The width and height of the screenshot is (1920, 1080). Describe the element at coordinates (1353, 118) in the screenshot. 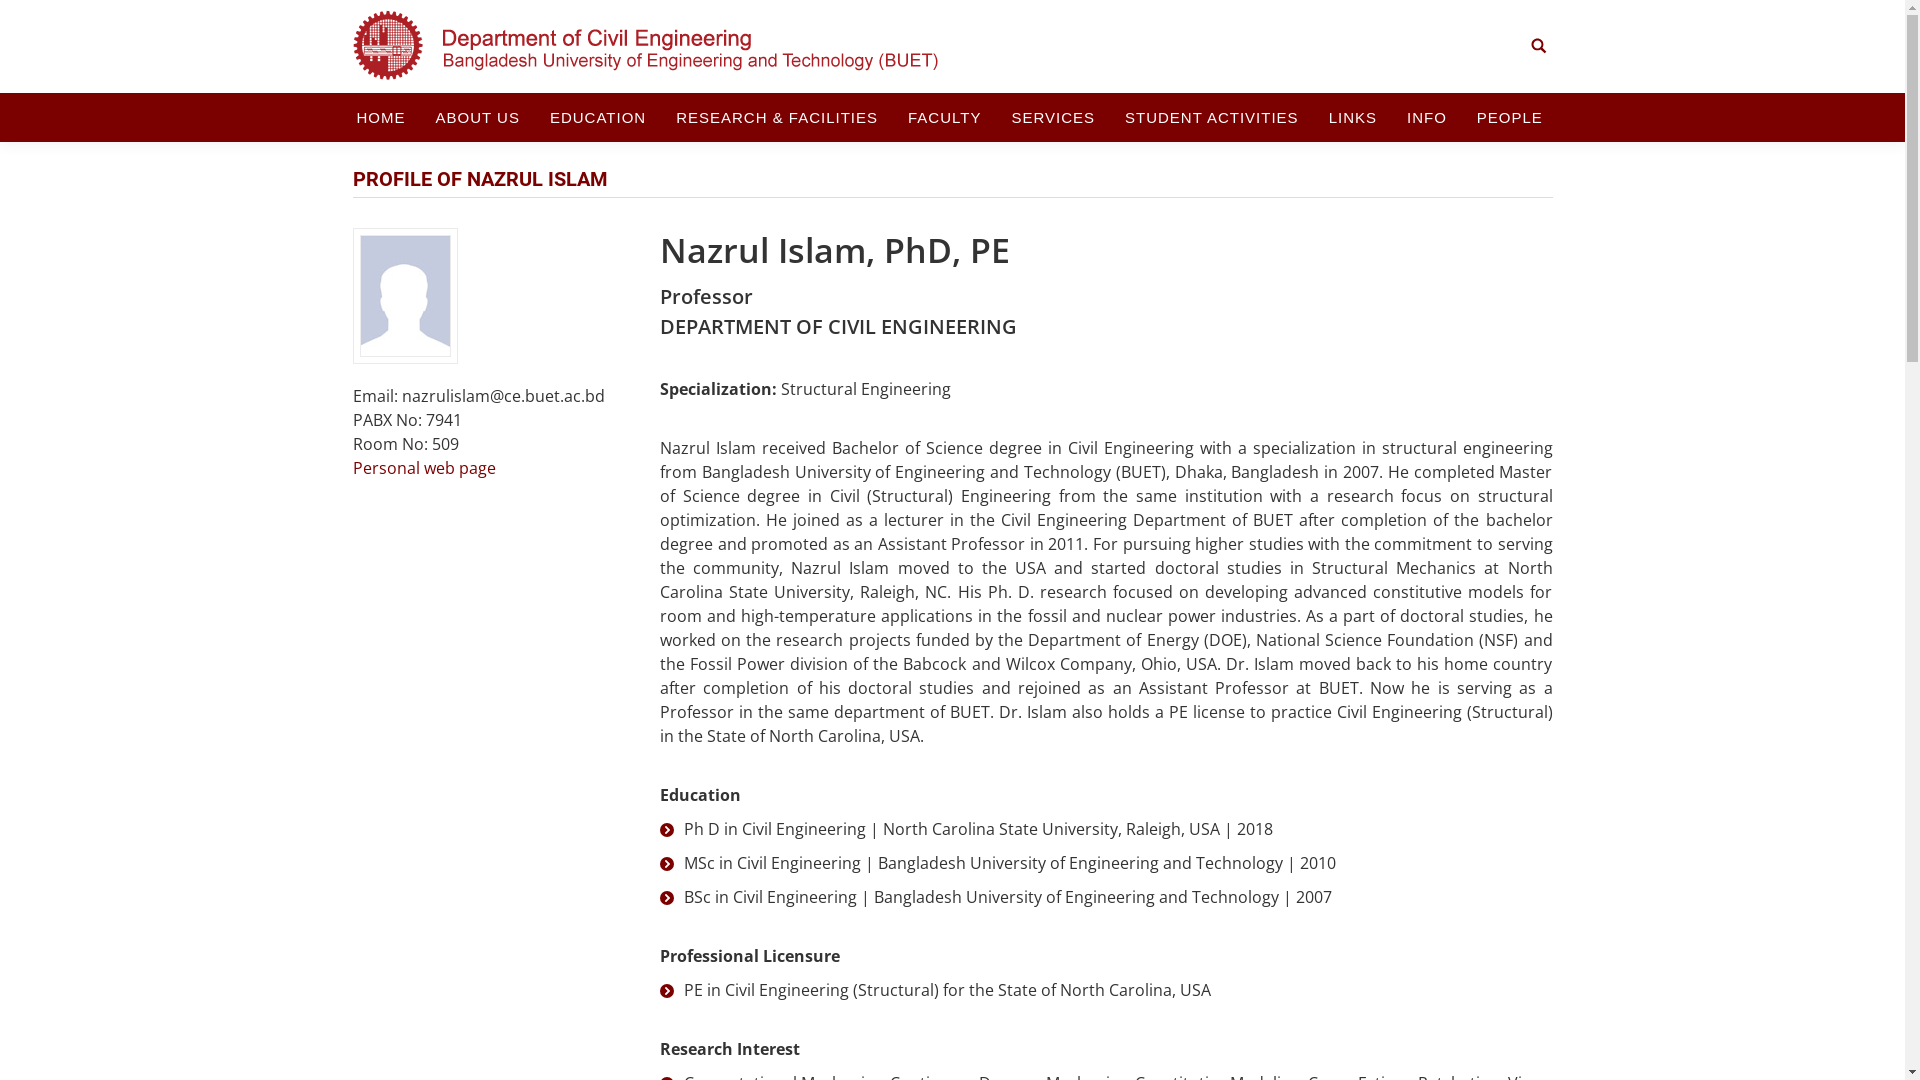

I see `LINKS` at that location.